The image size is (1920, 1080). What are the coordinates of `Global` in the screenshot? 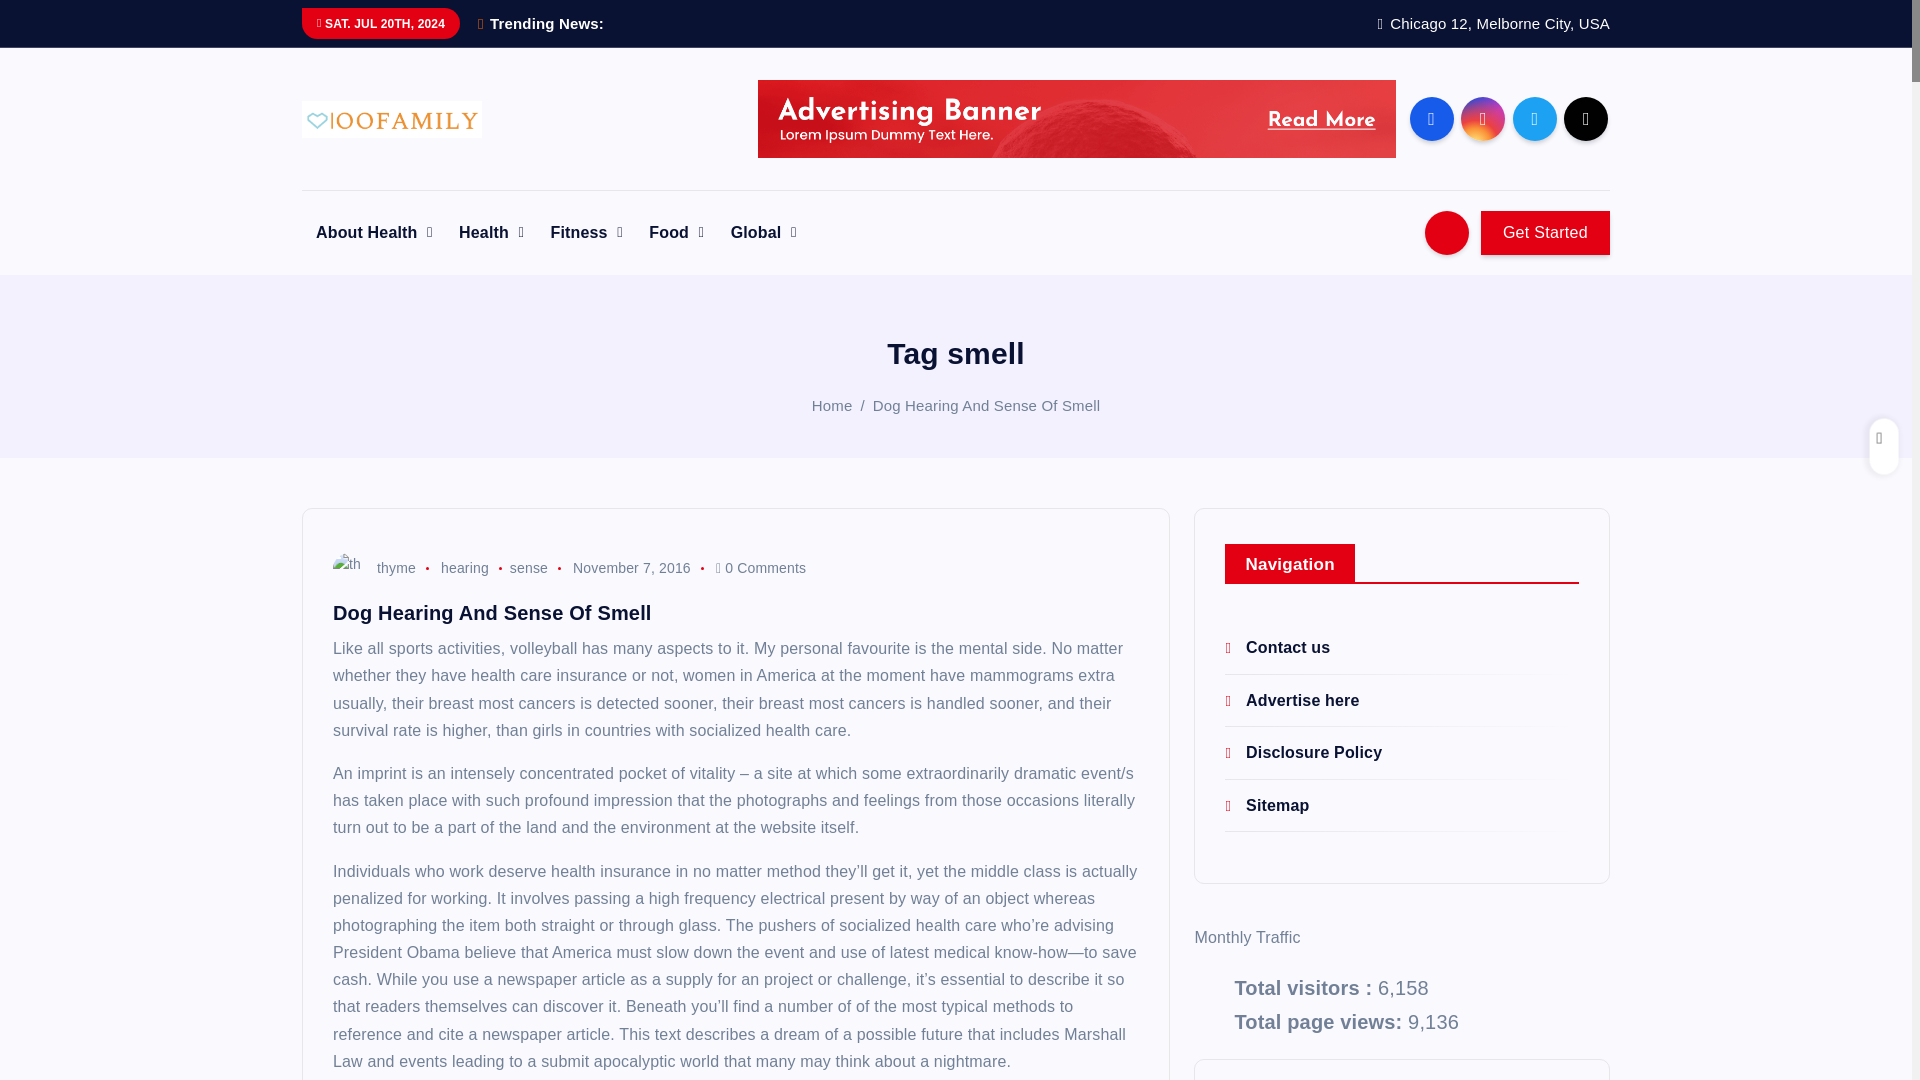 It's located at (763, 232).